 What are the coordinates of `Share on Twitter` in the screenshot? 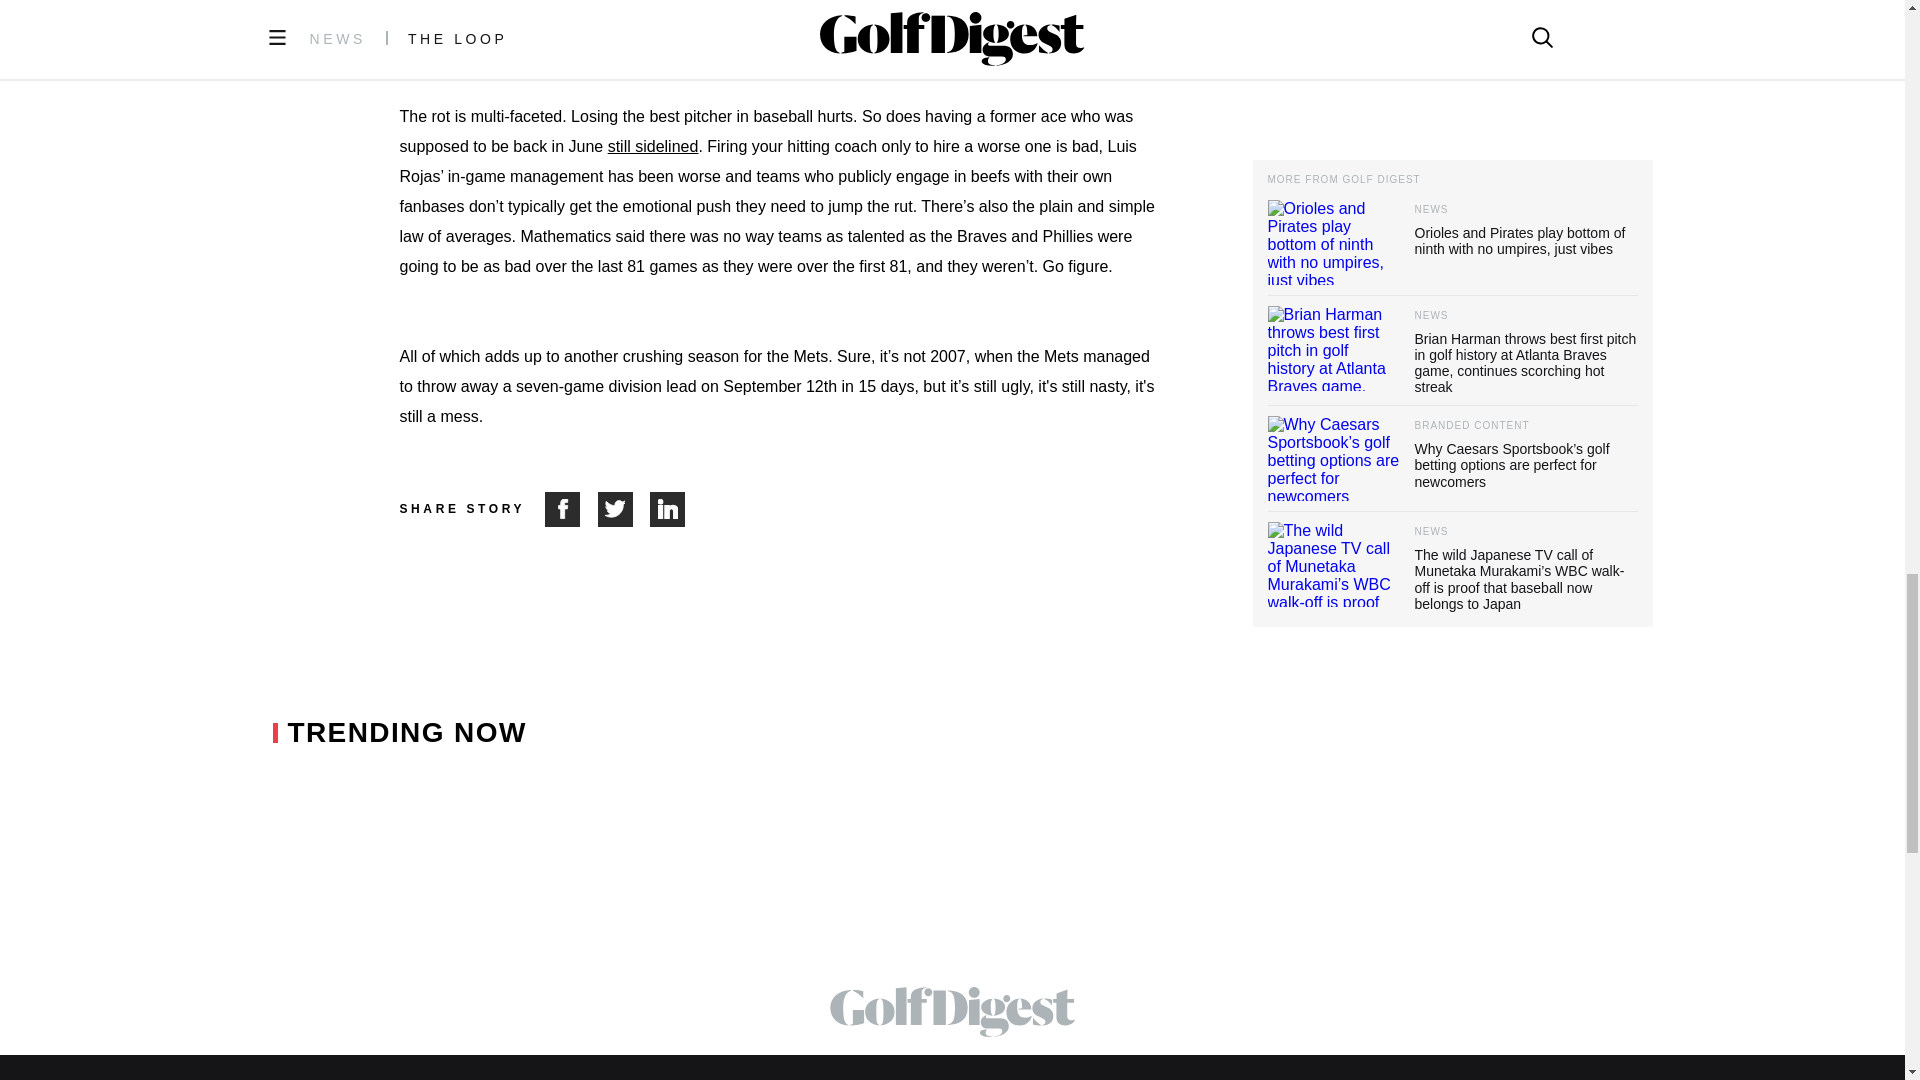 It's located at (624, 510).